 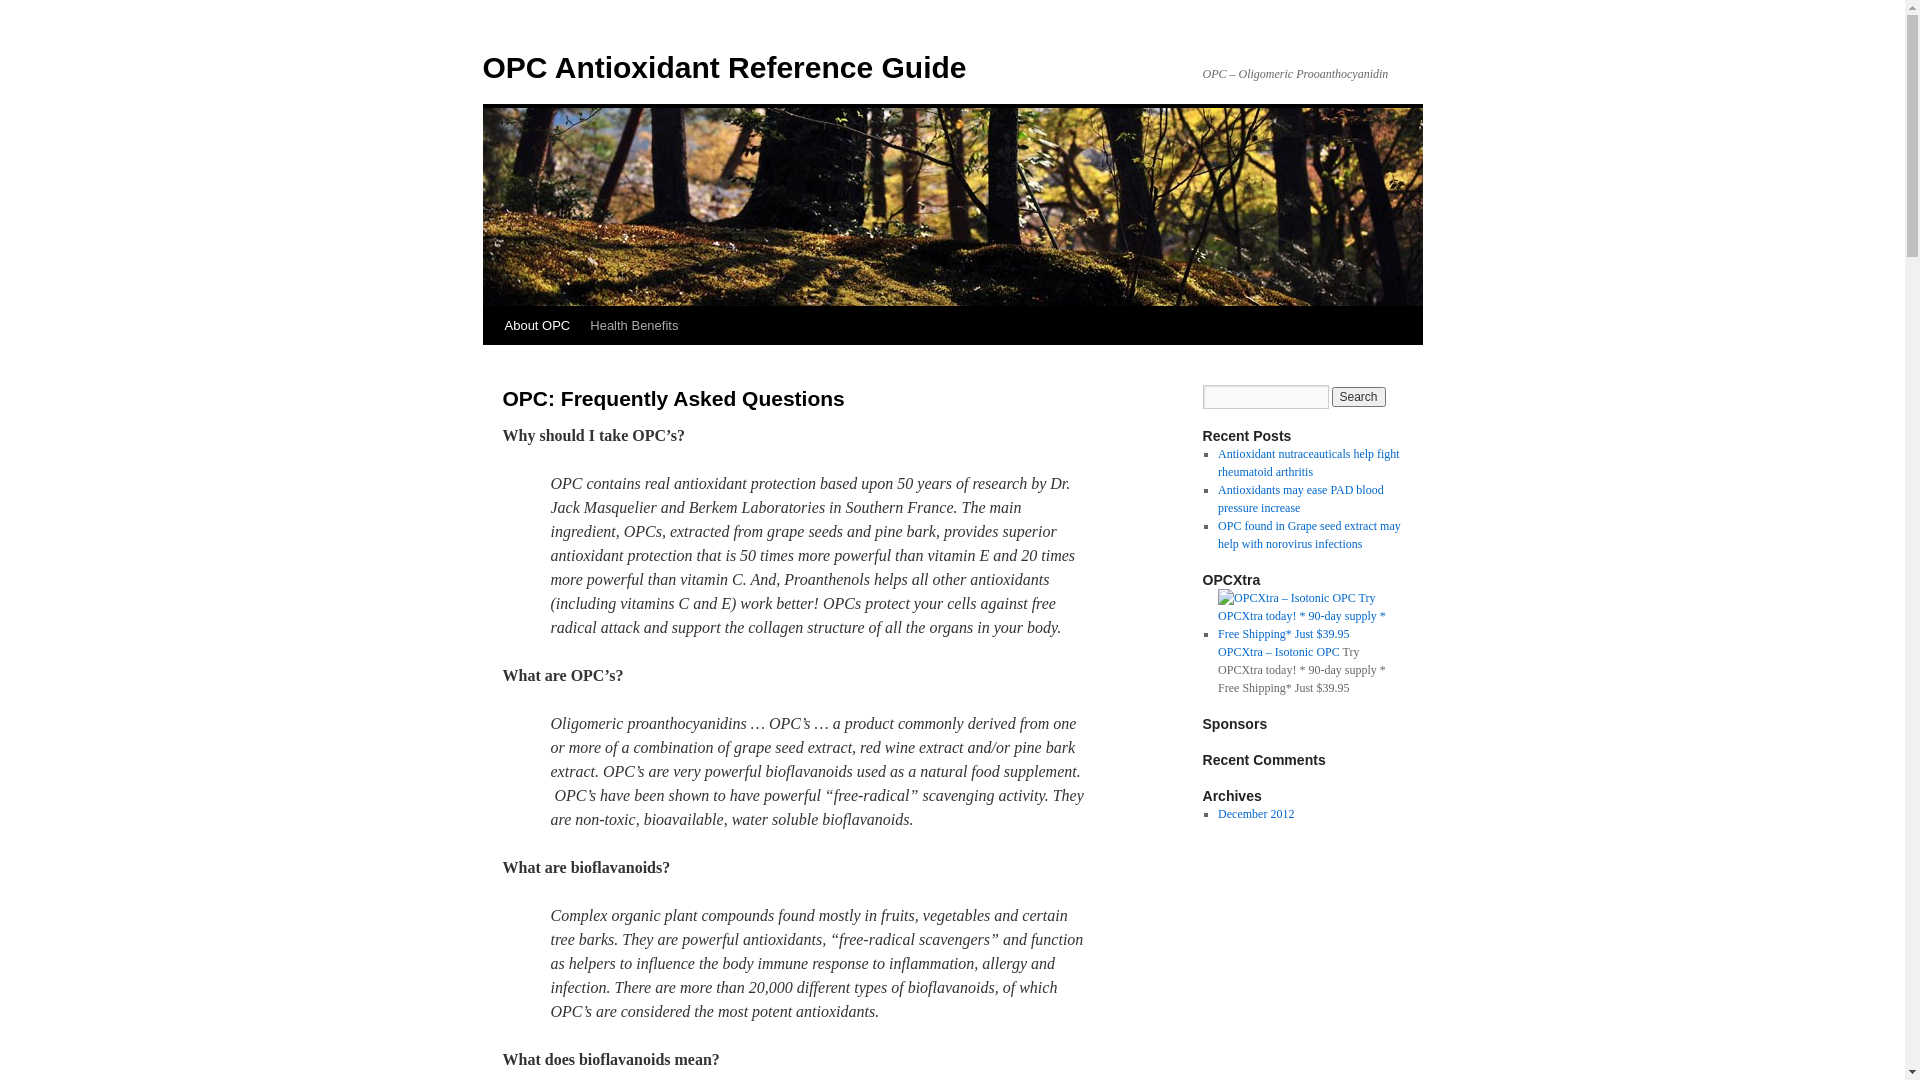 I want to click on About OPC, so click(x=536, y=326).